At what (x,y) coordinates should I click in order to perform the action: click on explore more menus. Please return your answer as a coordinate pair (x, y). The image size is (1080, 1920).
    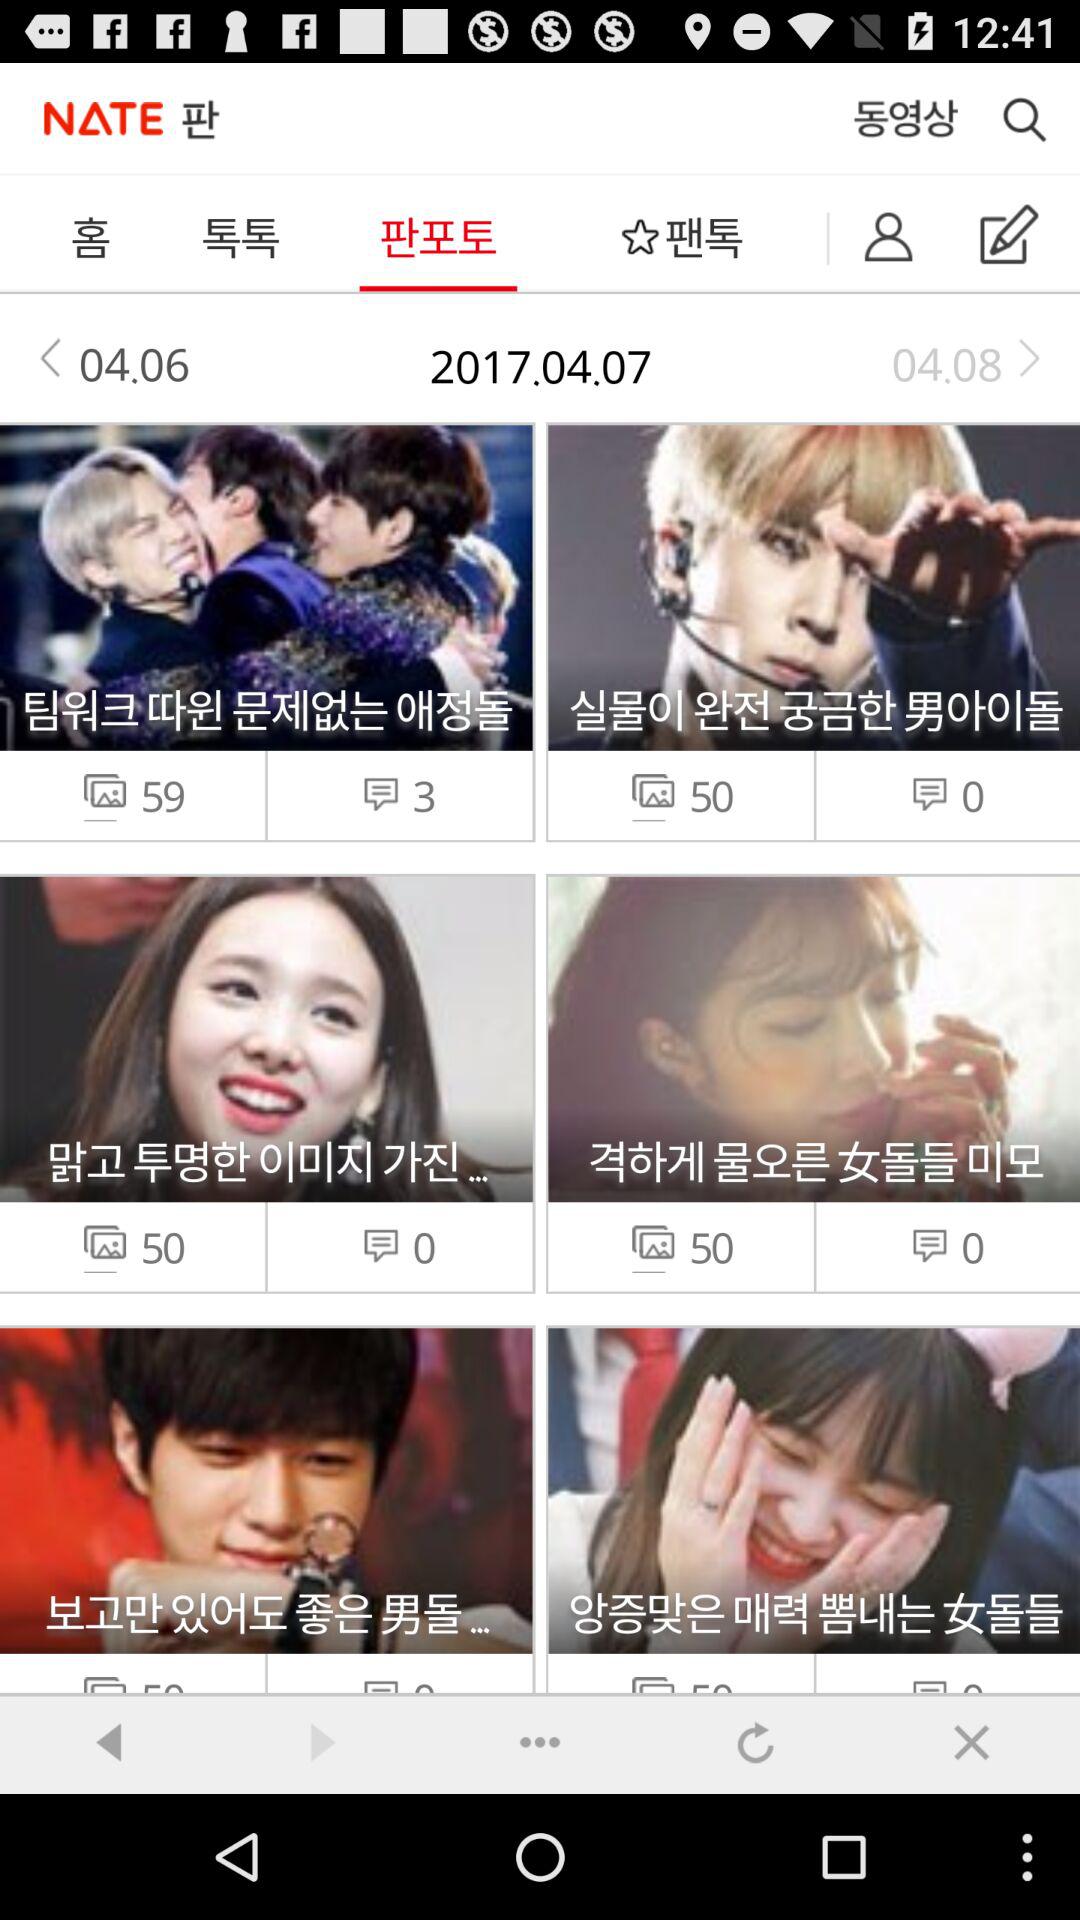
    Looking at the image, I should click on (540, 1742).